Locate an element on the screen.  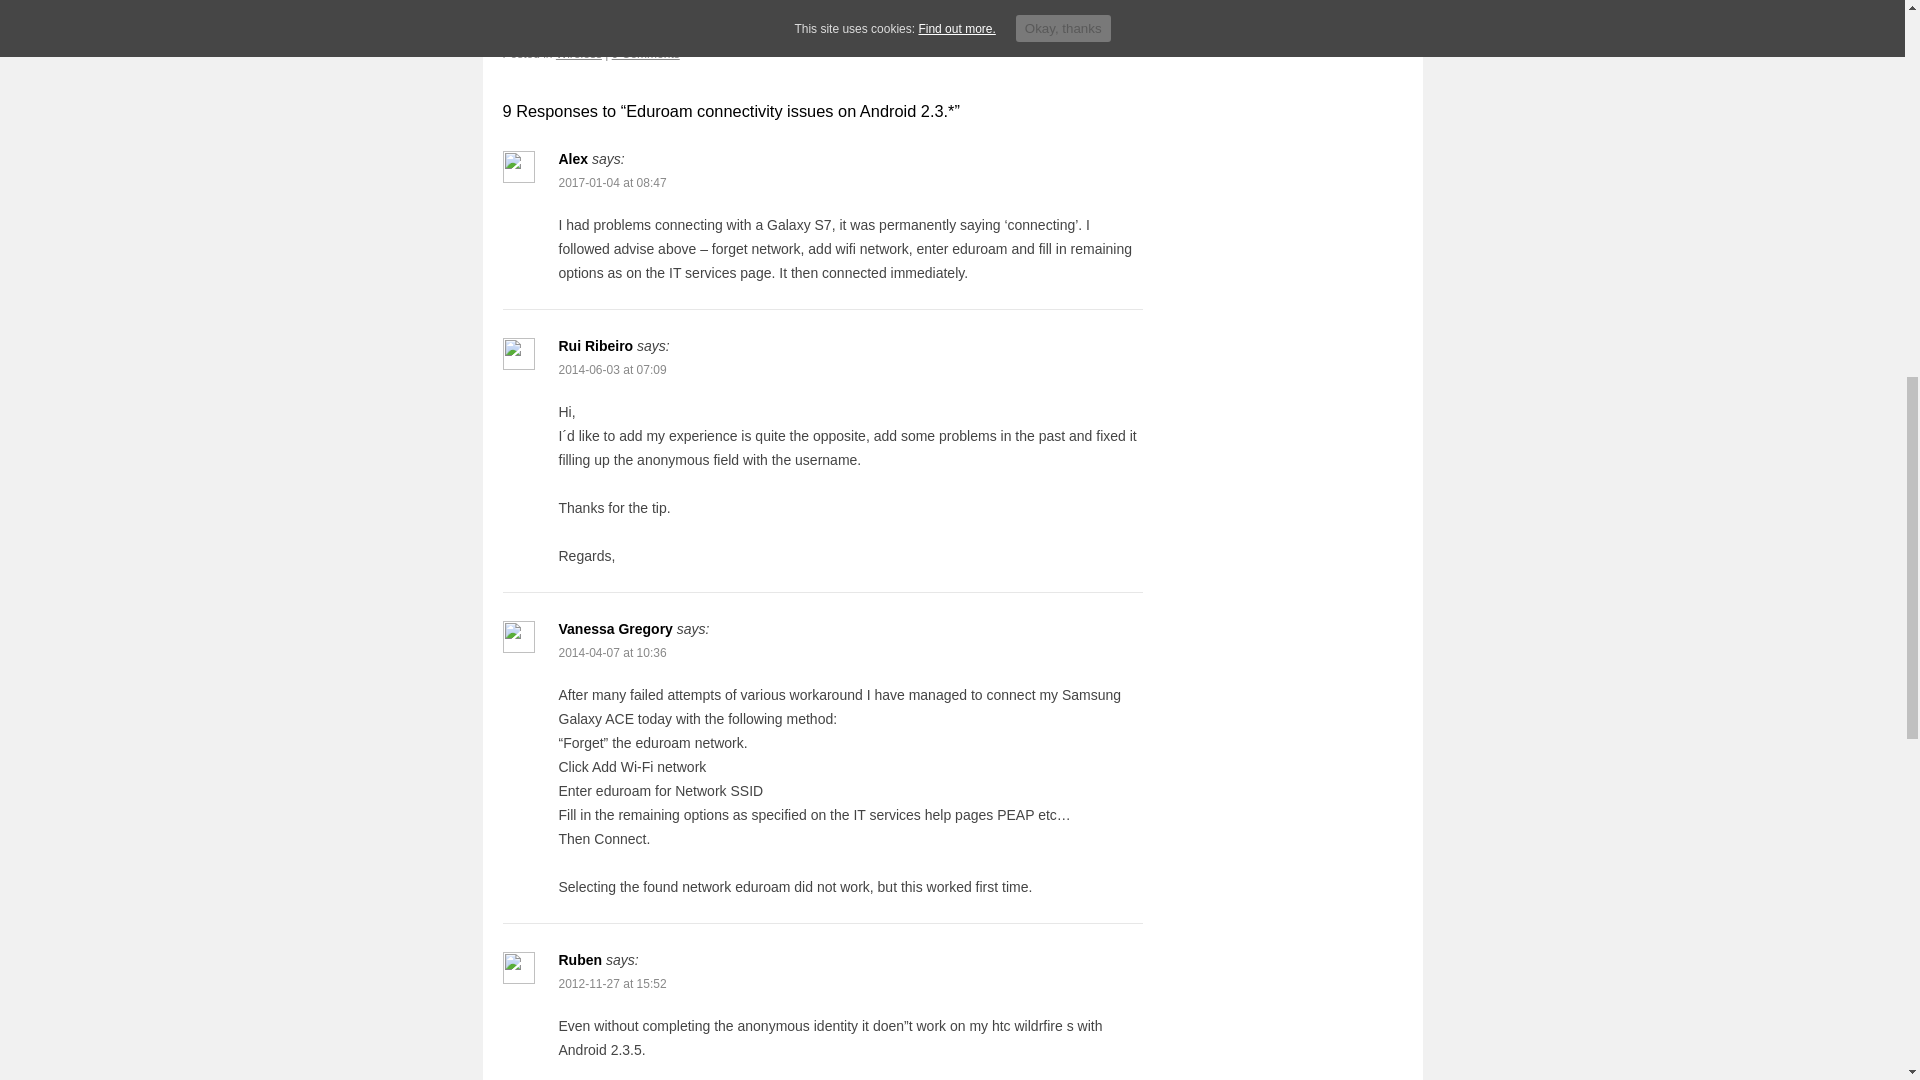
2017-01-04 at 08:47 is located at coordinates (612, 183).